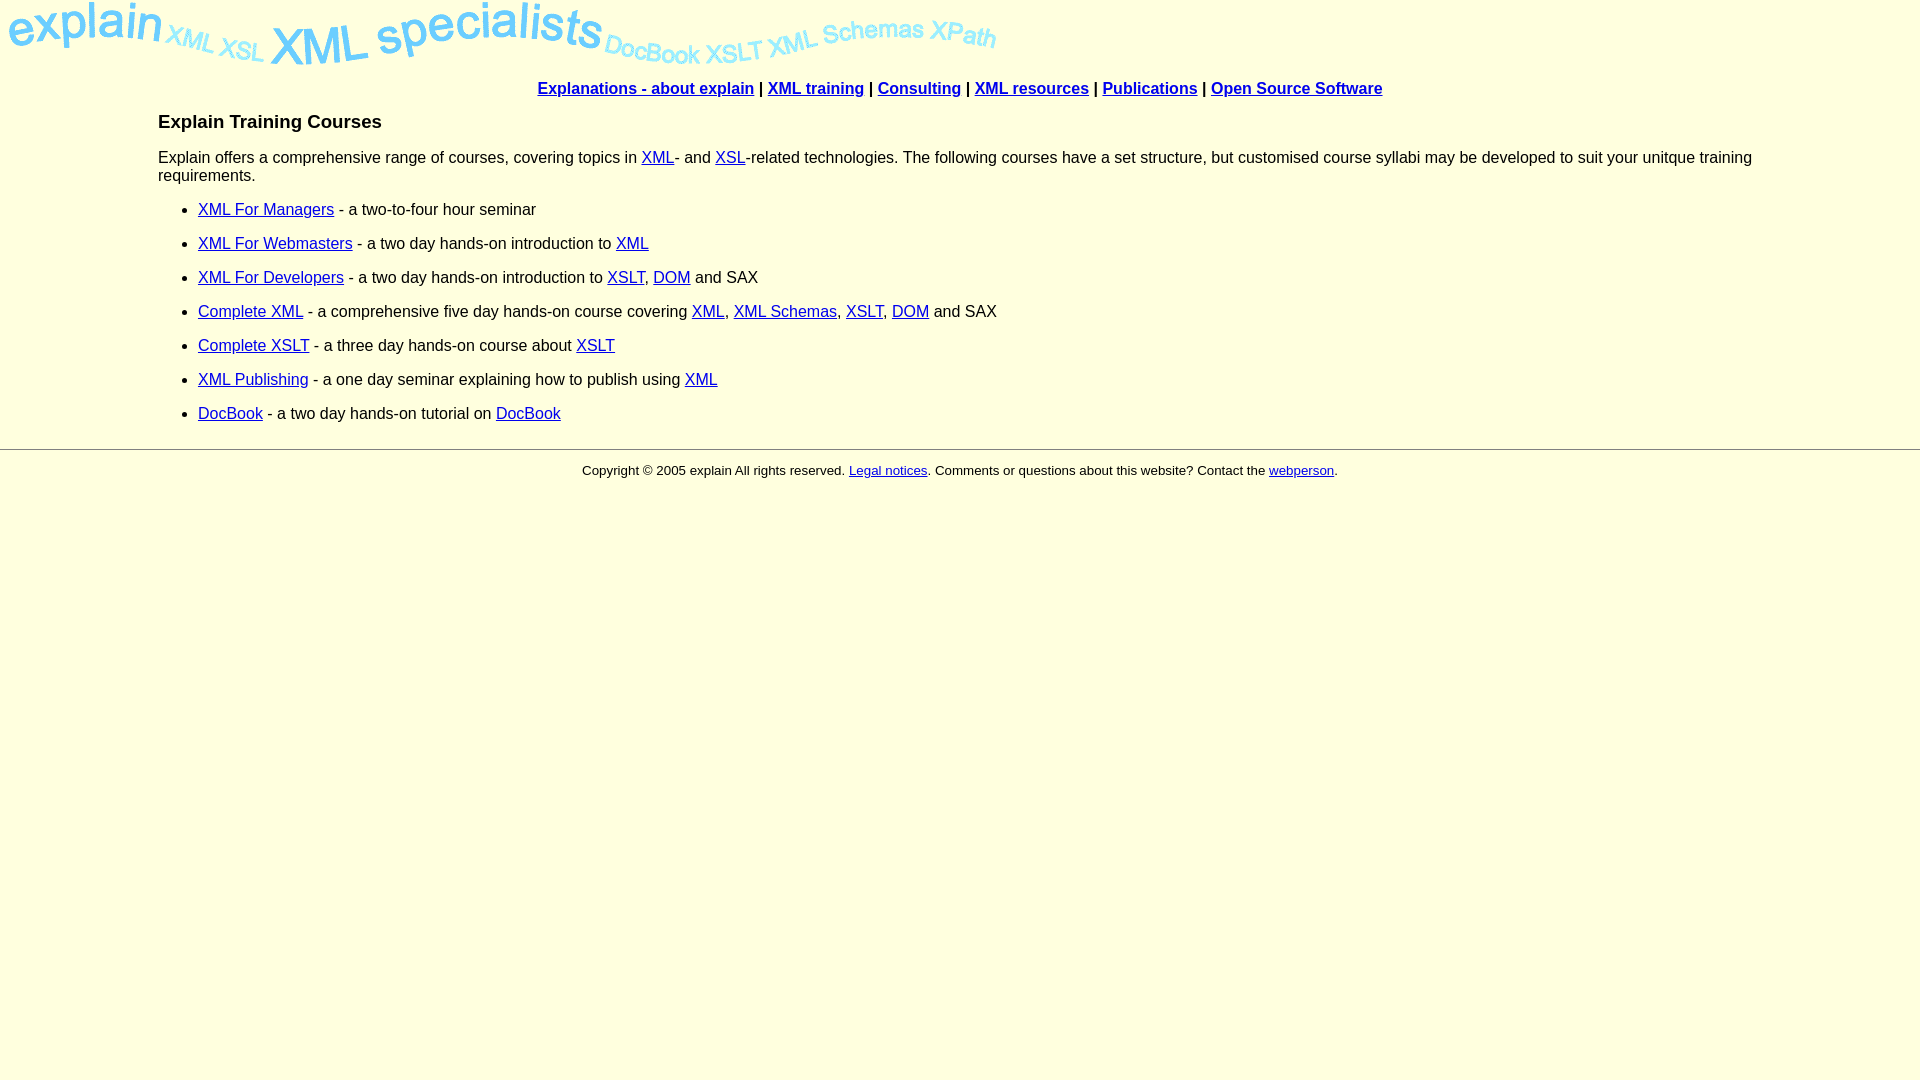  Describe the element at coordinates (276, 244) in the screenshot. I see `XML For Webmasters` at that location.